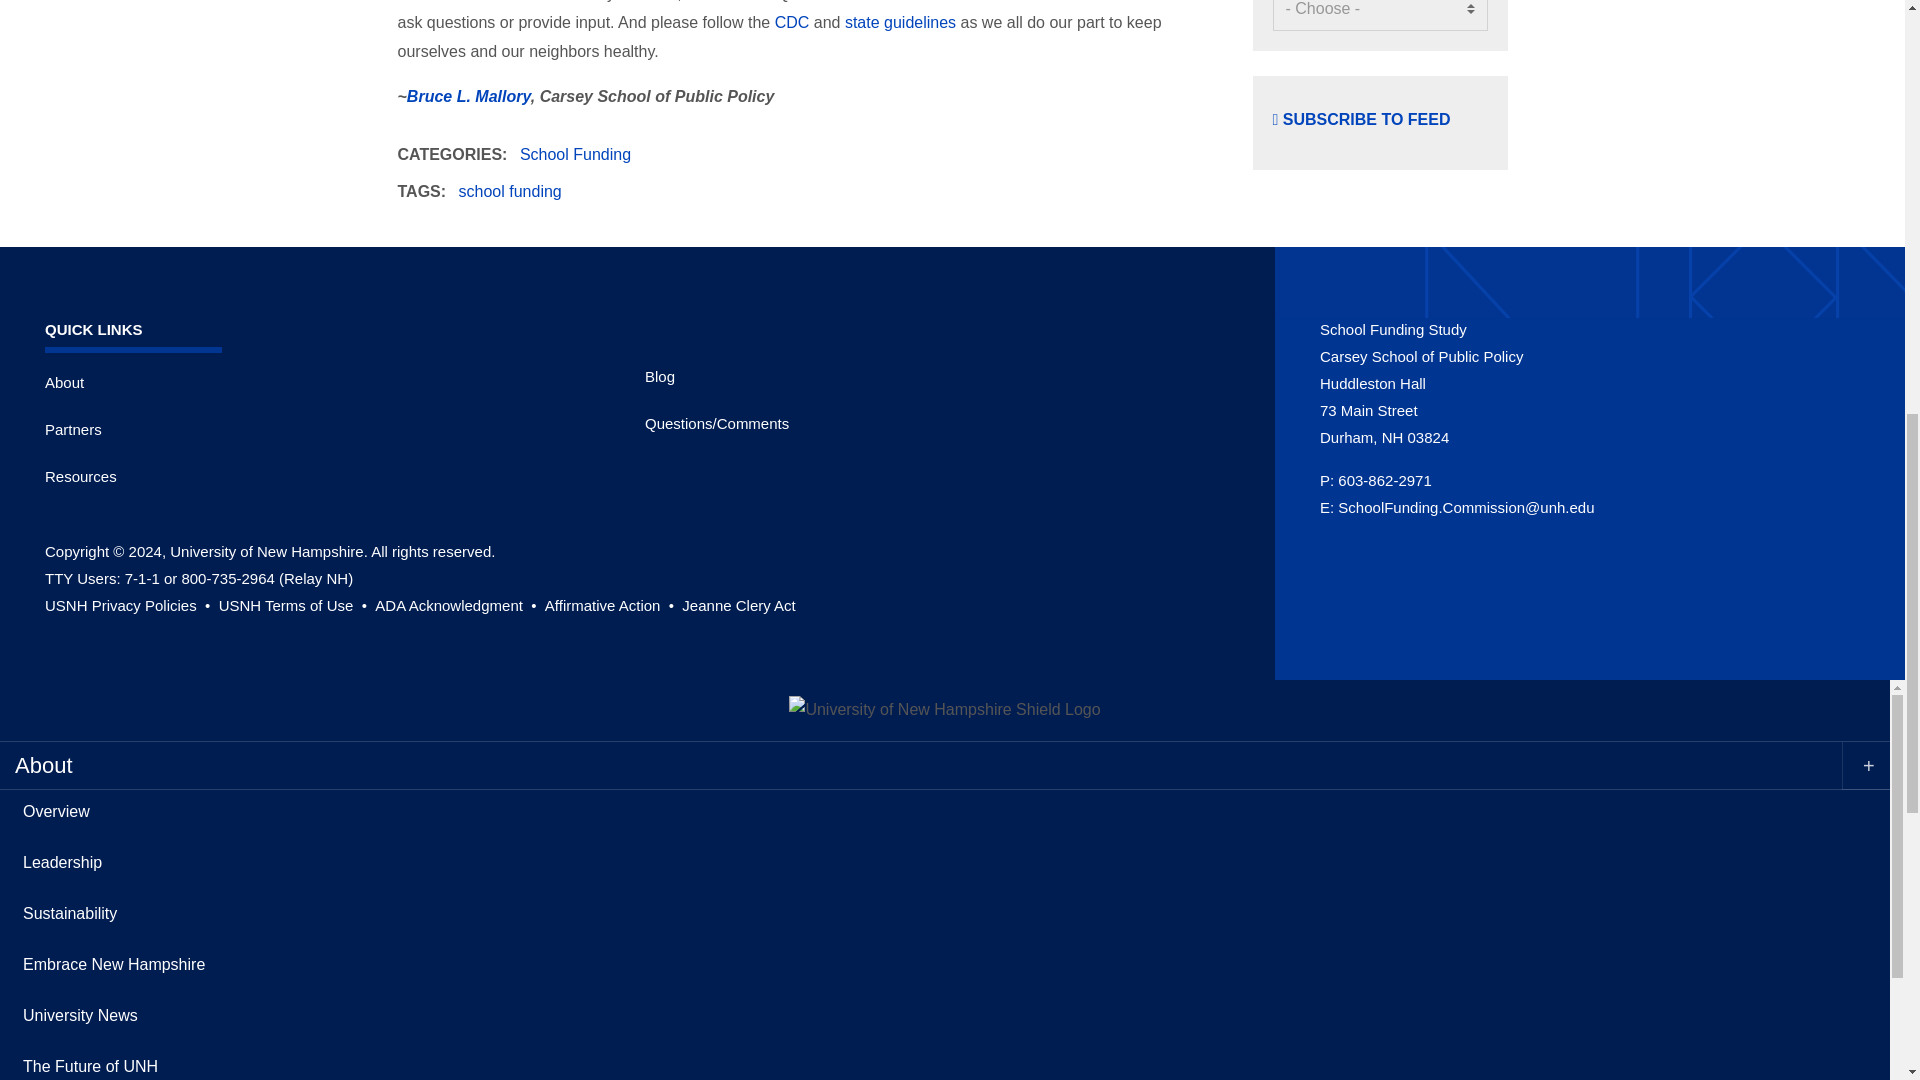 The height and width of the screenshot is (1080, 1920). I want to click on Learn more about ADA acknowledgement, so click(456, 606).